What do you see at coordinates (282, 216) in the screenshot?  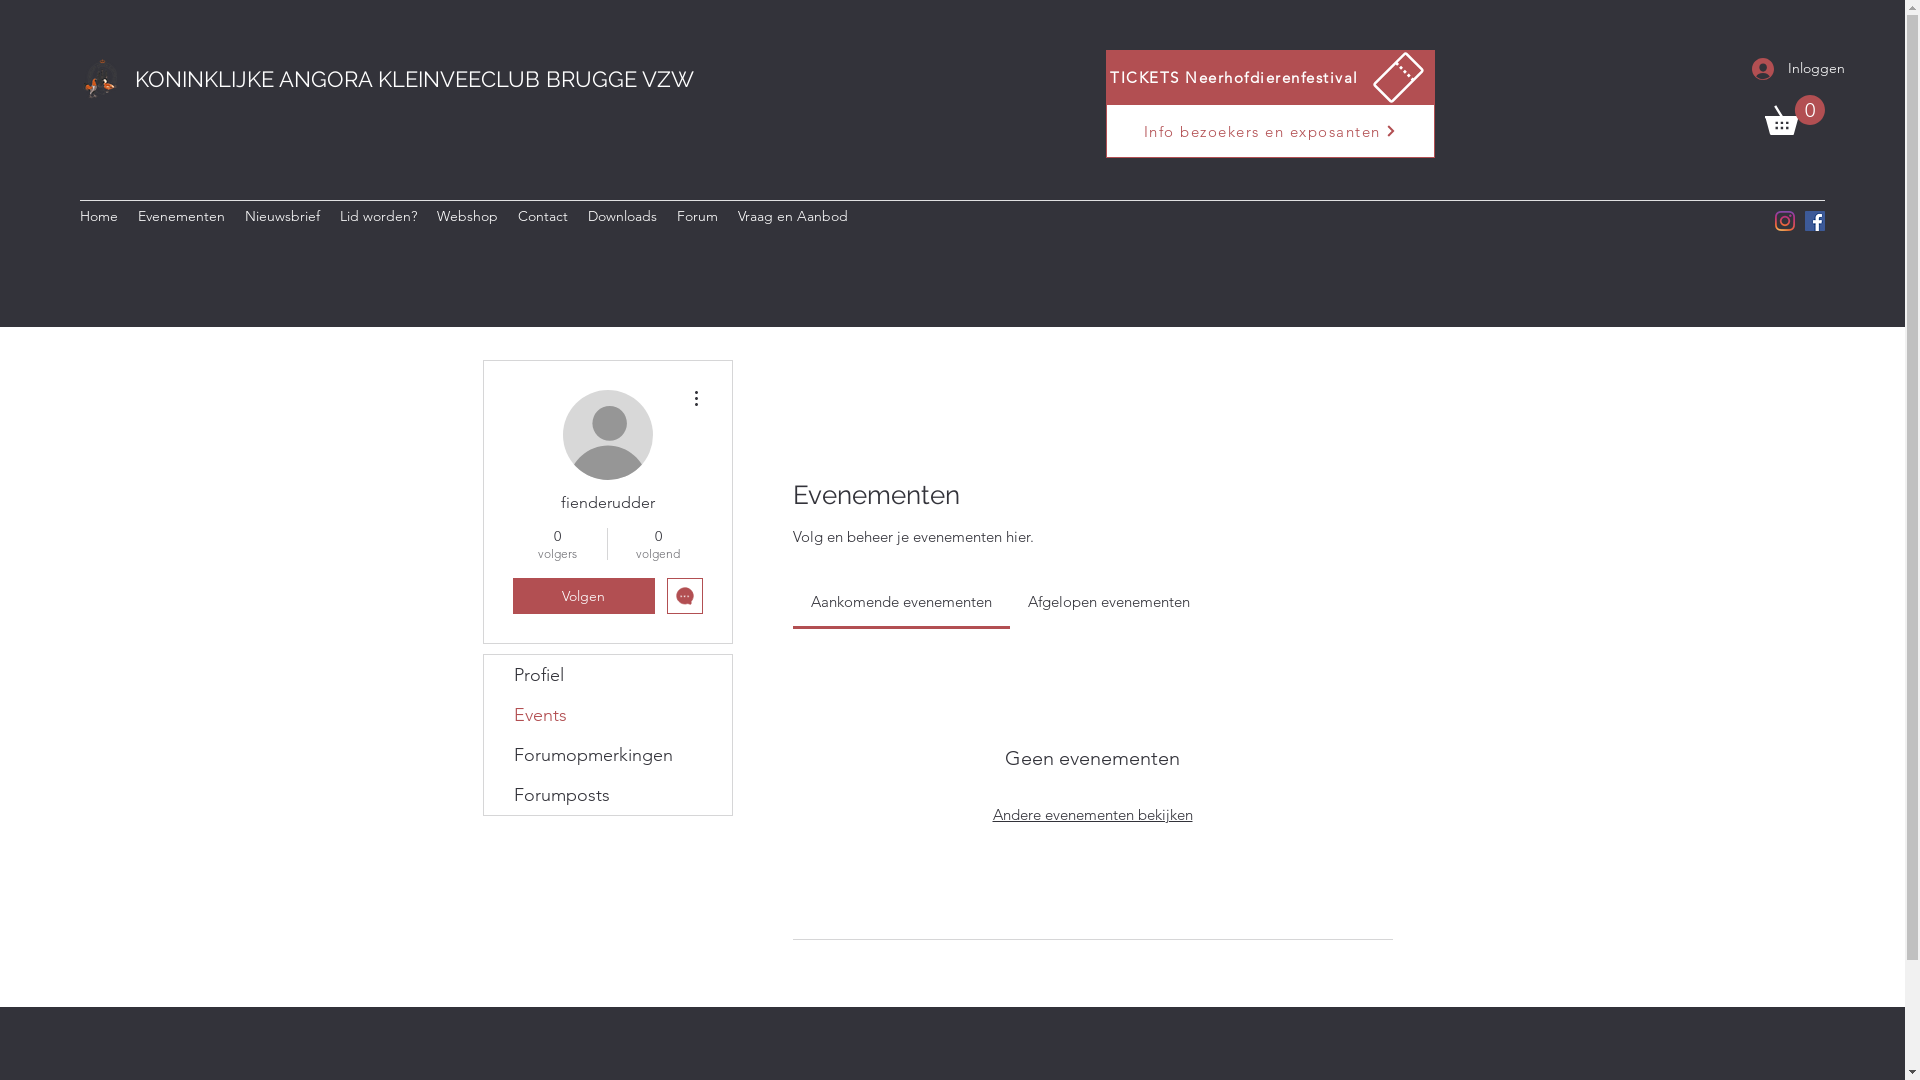 I see `Nieuwsbrief` at bounding box center [282, 216].